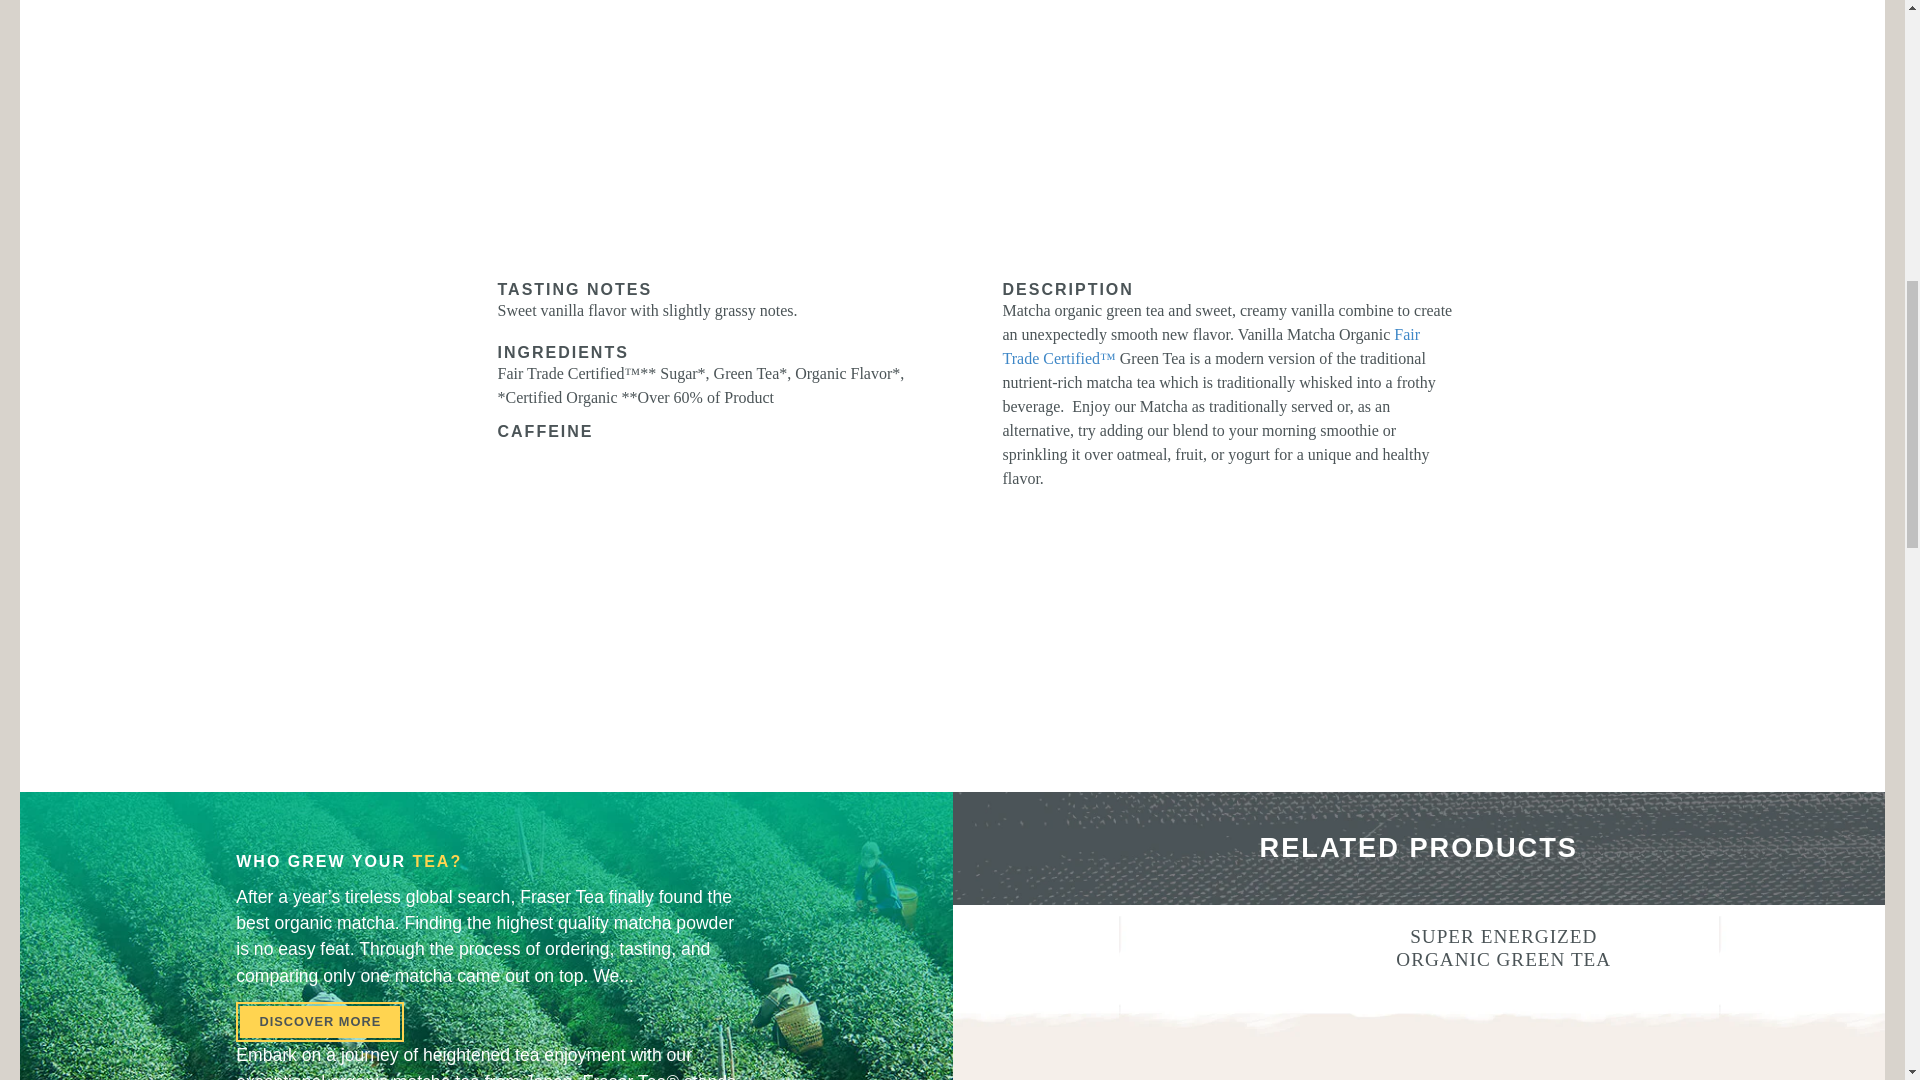 This screenshot has height=1080, width=1920. What do you see at coordinates (1211, 346) in the screenshot?
I see `Fair Trade Certified` at bounding box center [1211, 346].